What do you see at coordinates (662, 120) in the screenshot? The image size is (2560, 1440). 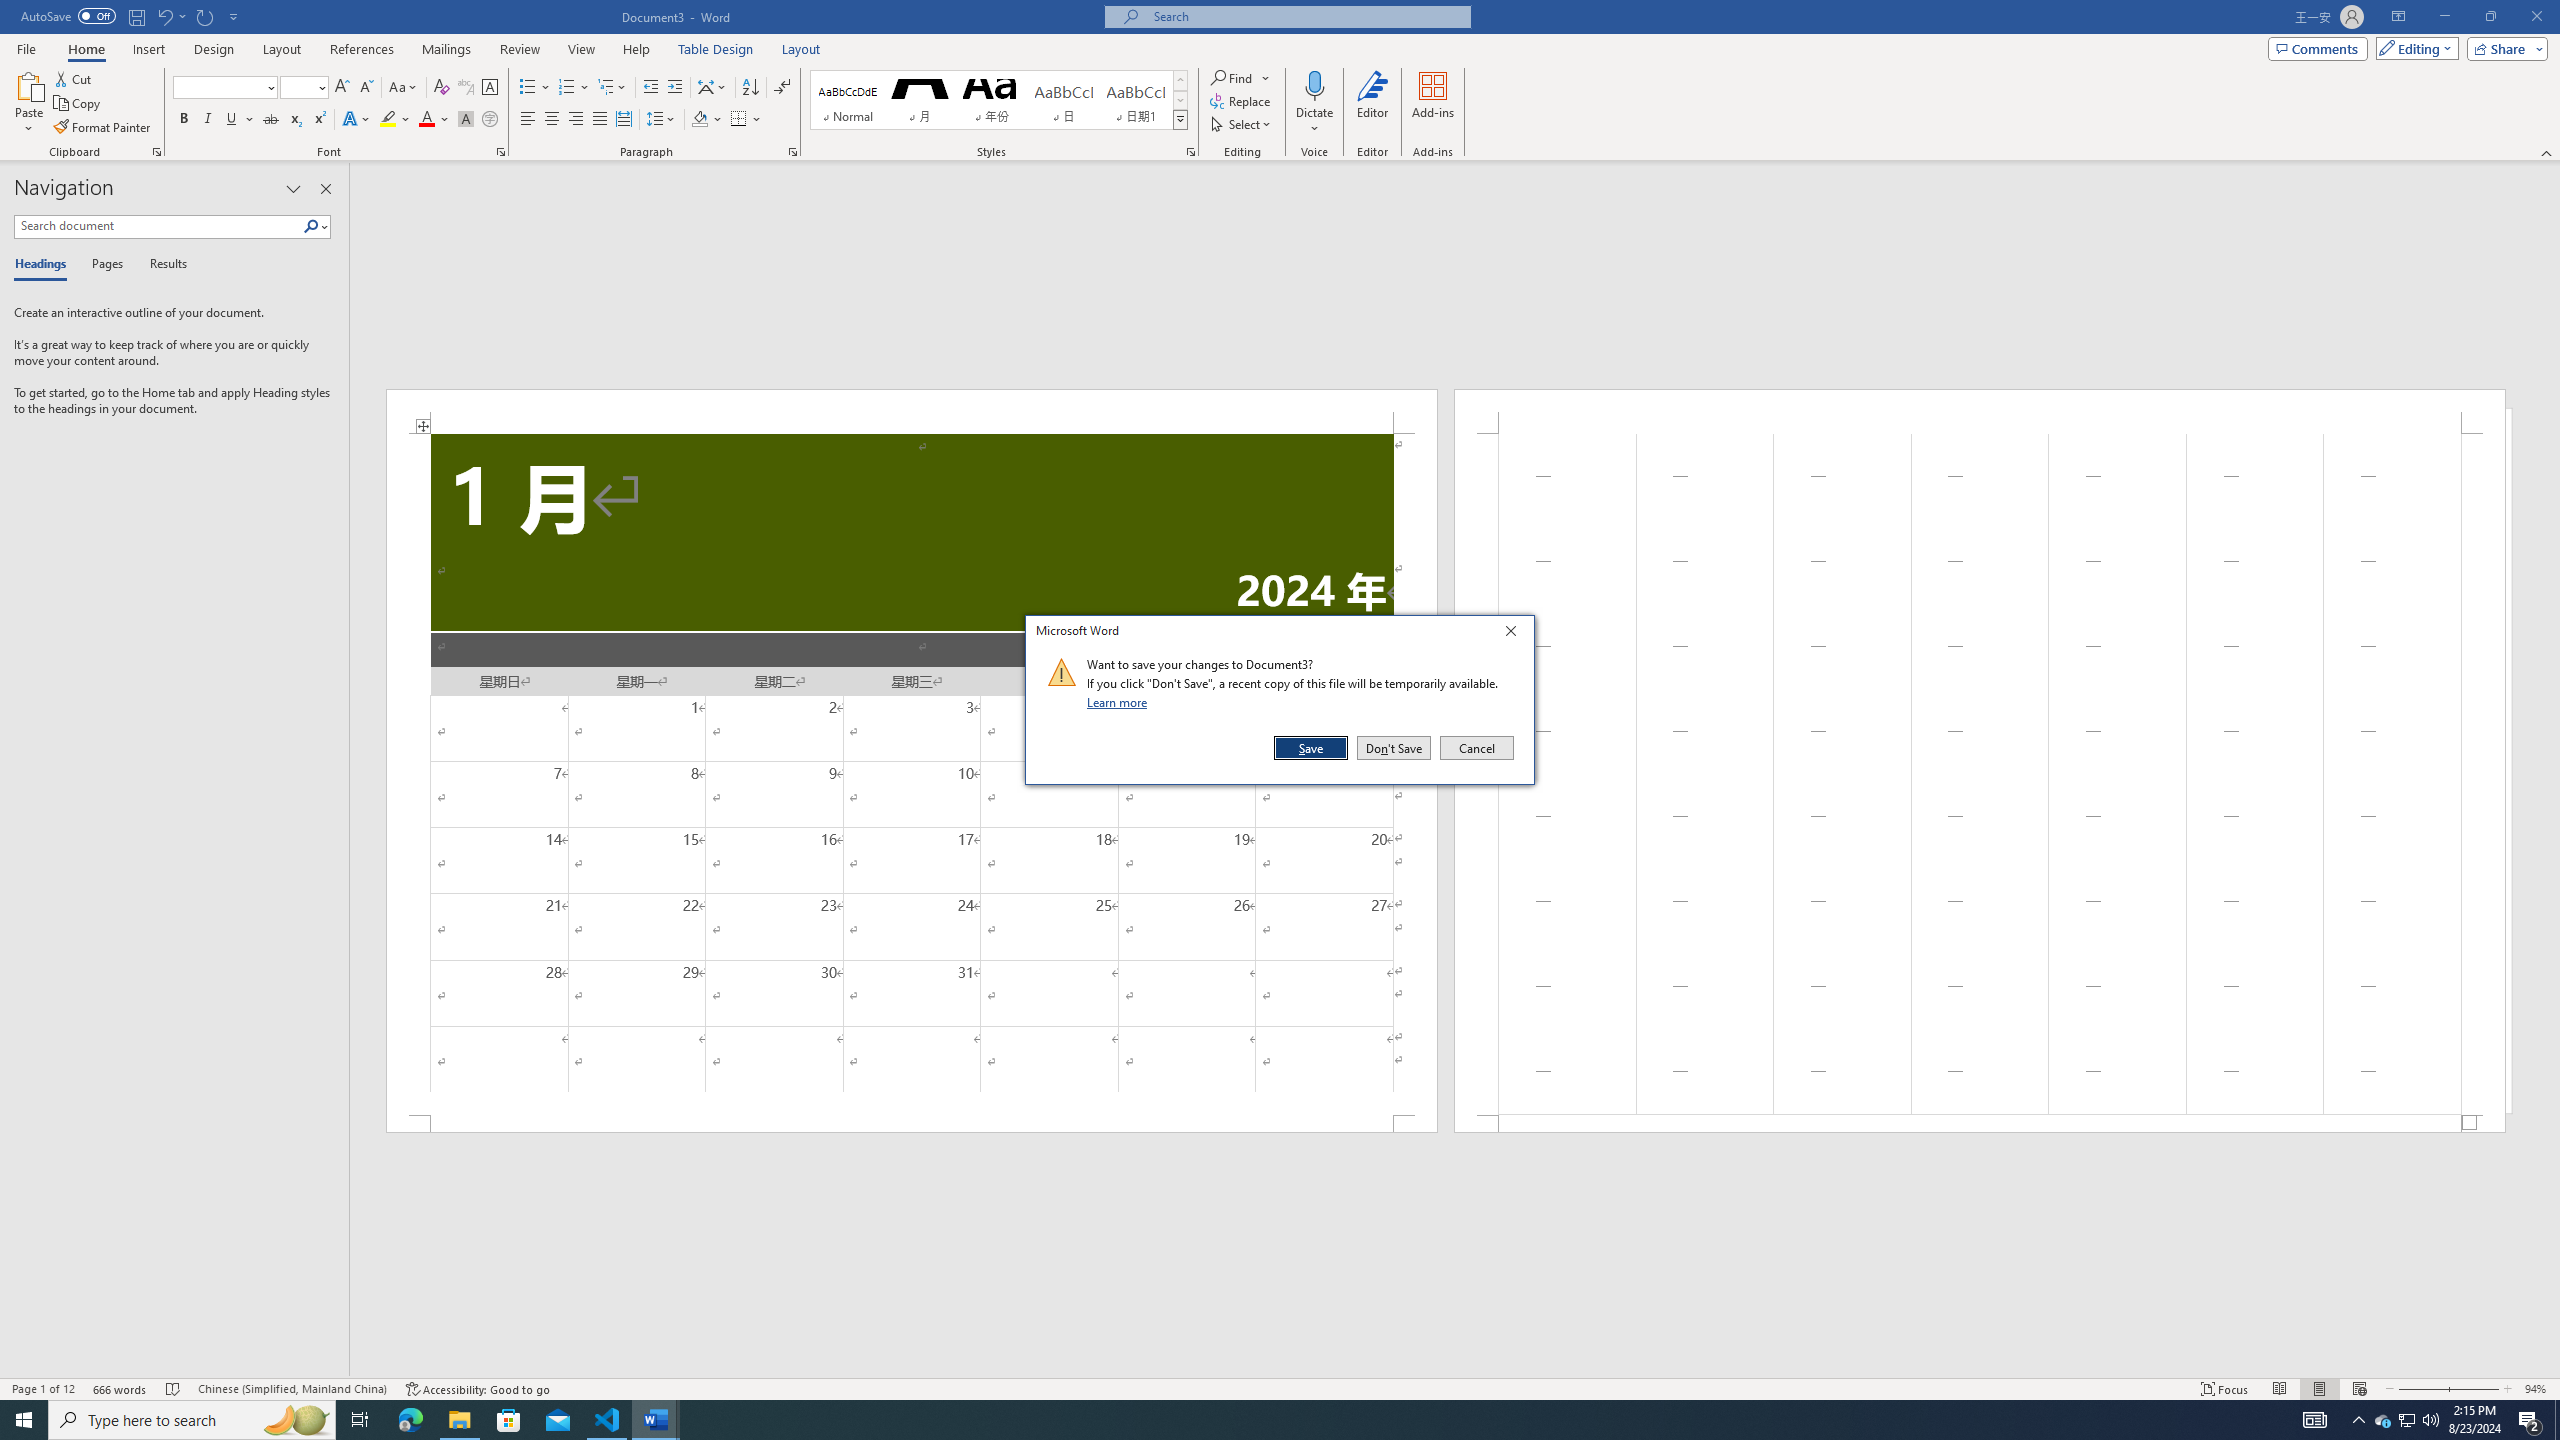 I see `Line and Paragraph Spacing` at bounding box center [662, 120].